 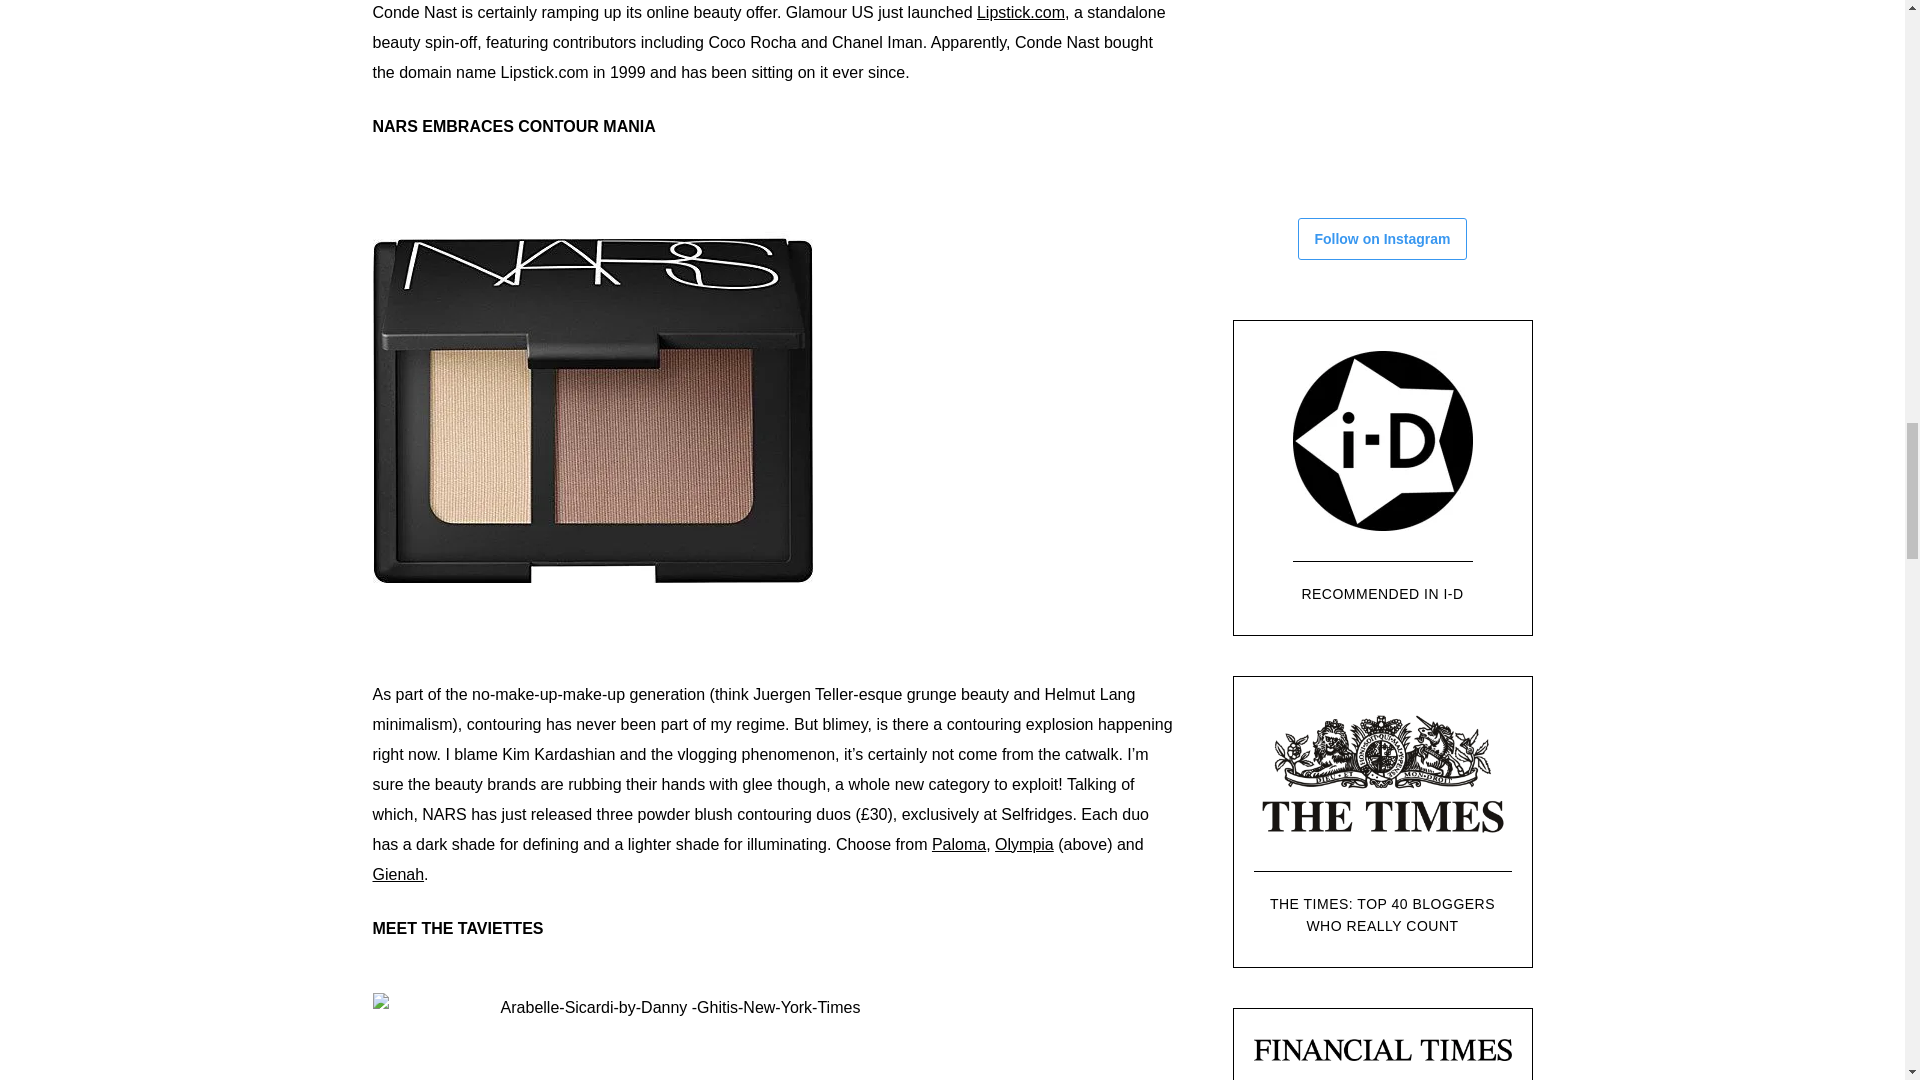 I want to click on Paloma, so click(x=958, y=844).